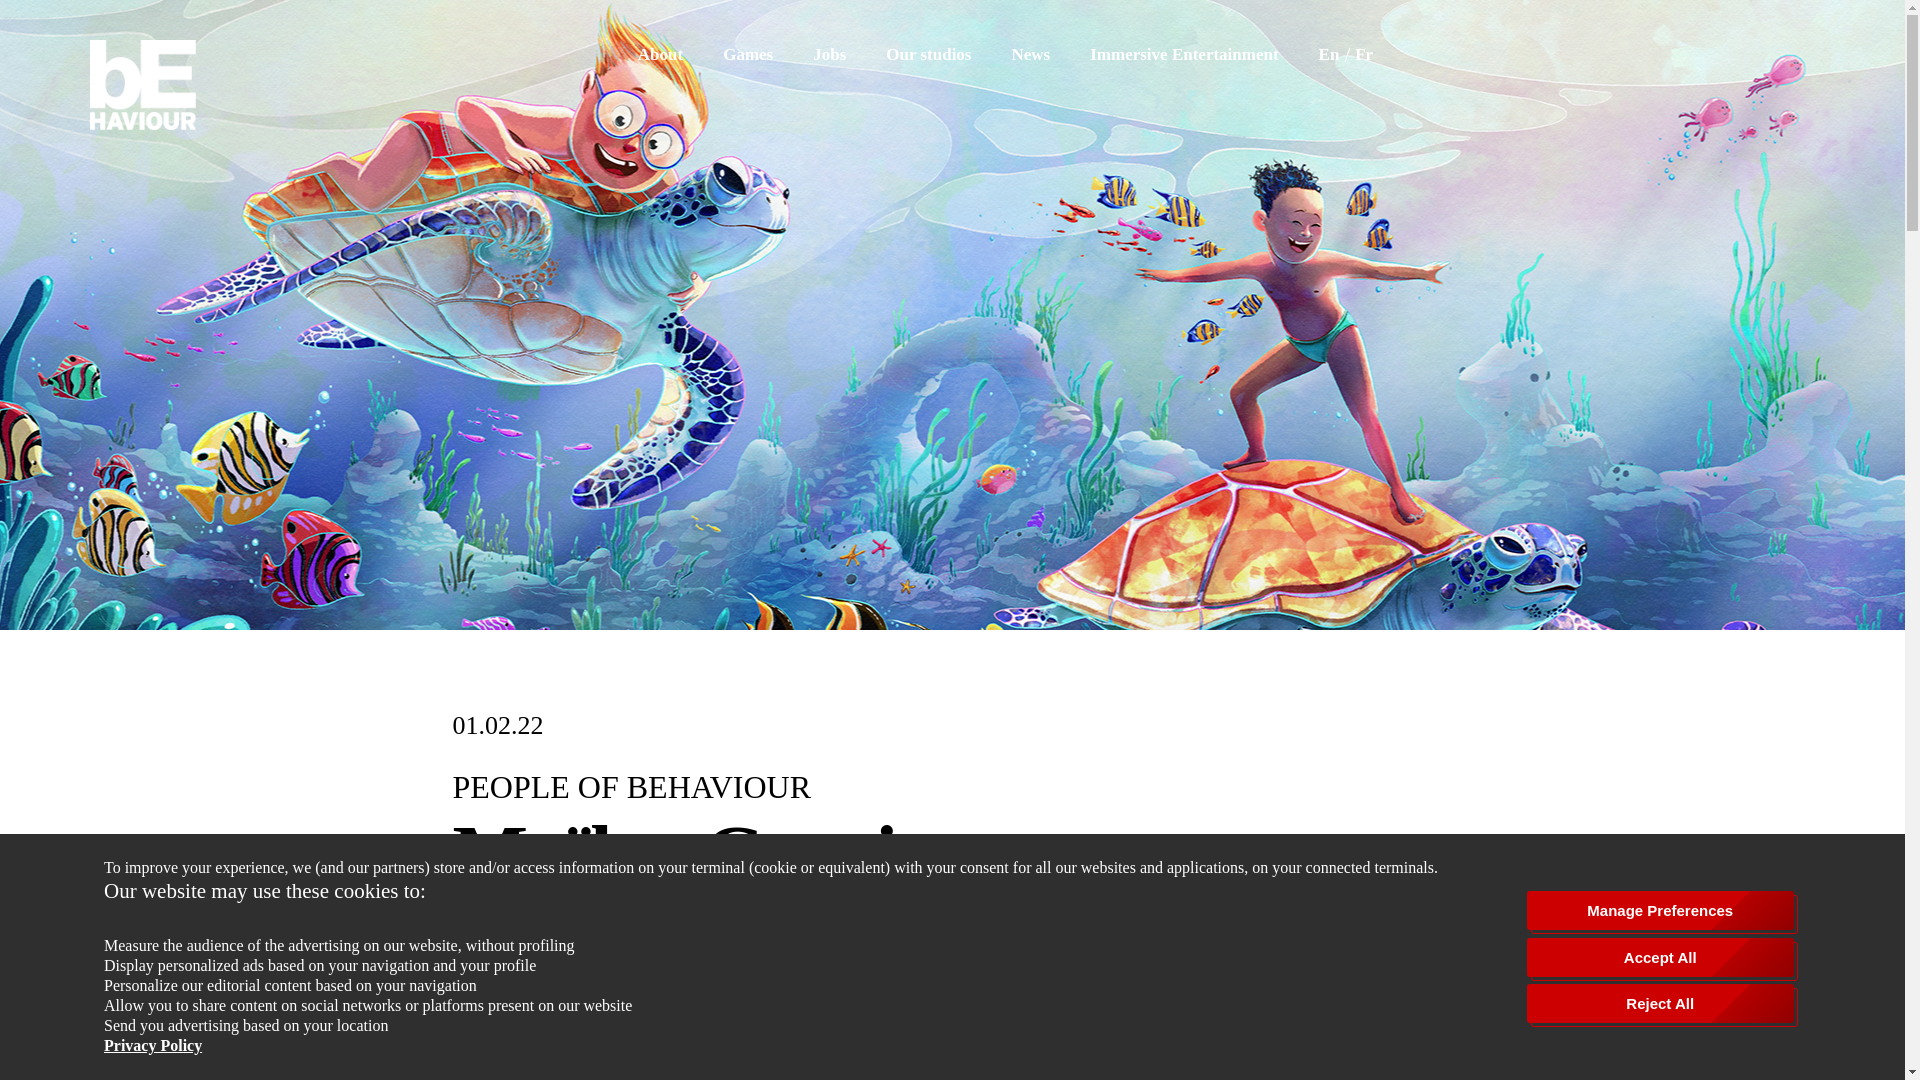  Describe the element at coordinates (1030, 54) in the screenshot. I see `News` at that location.